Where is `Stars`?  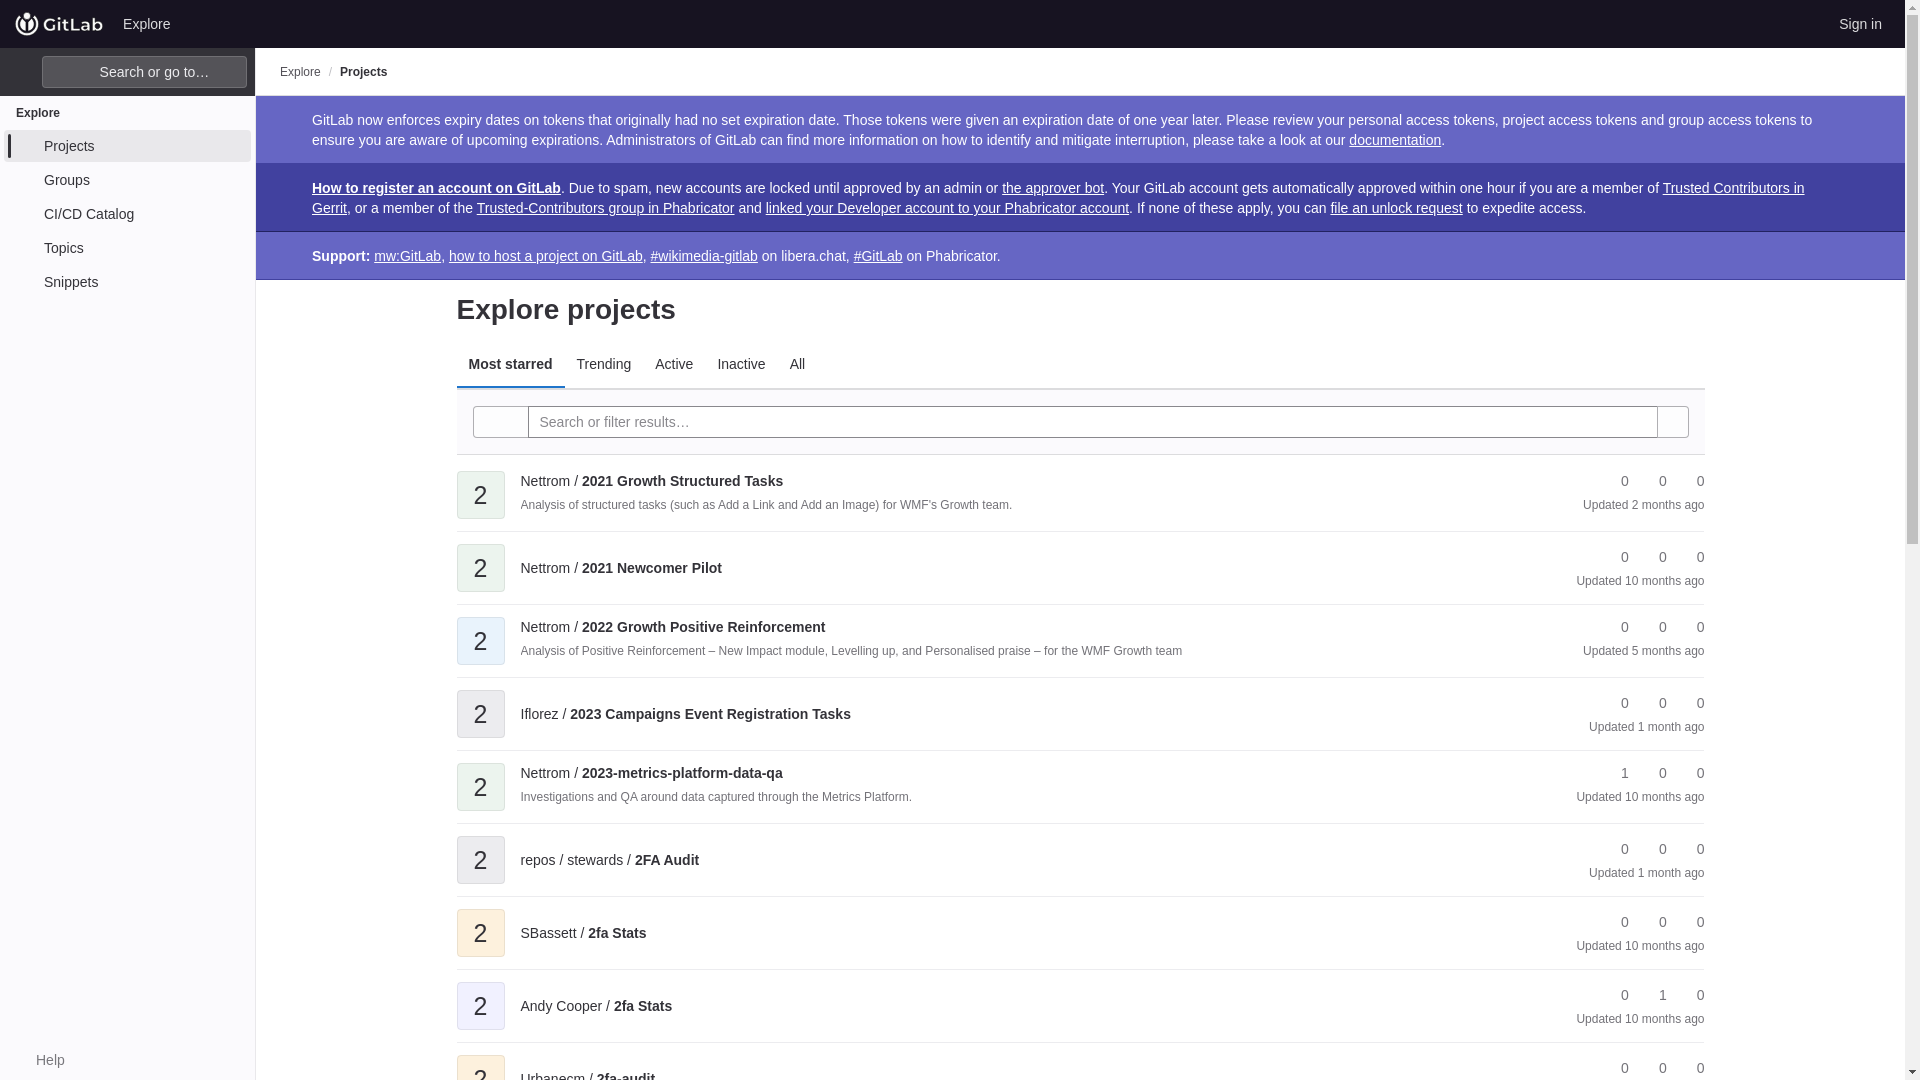
Stars is located at coordinates (1616, 557).